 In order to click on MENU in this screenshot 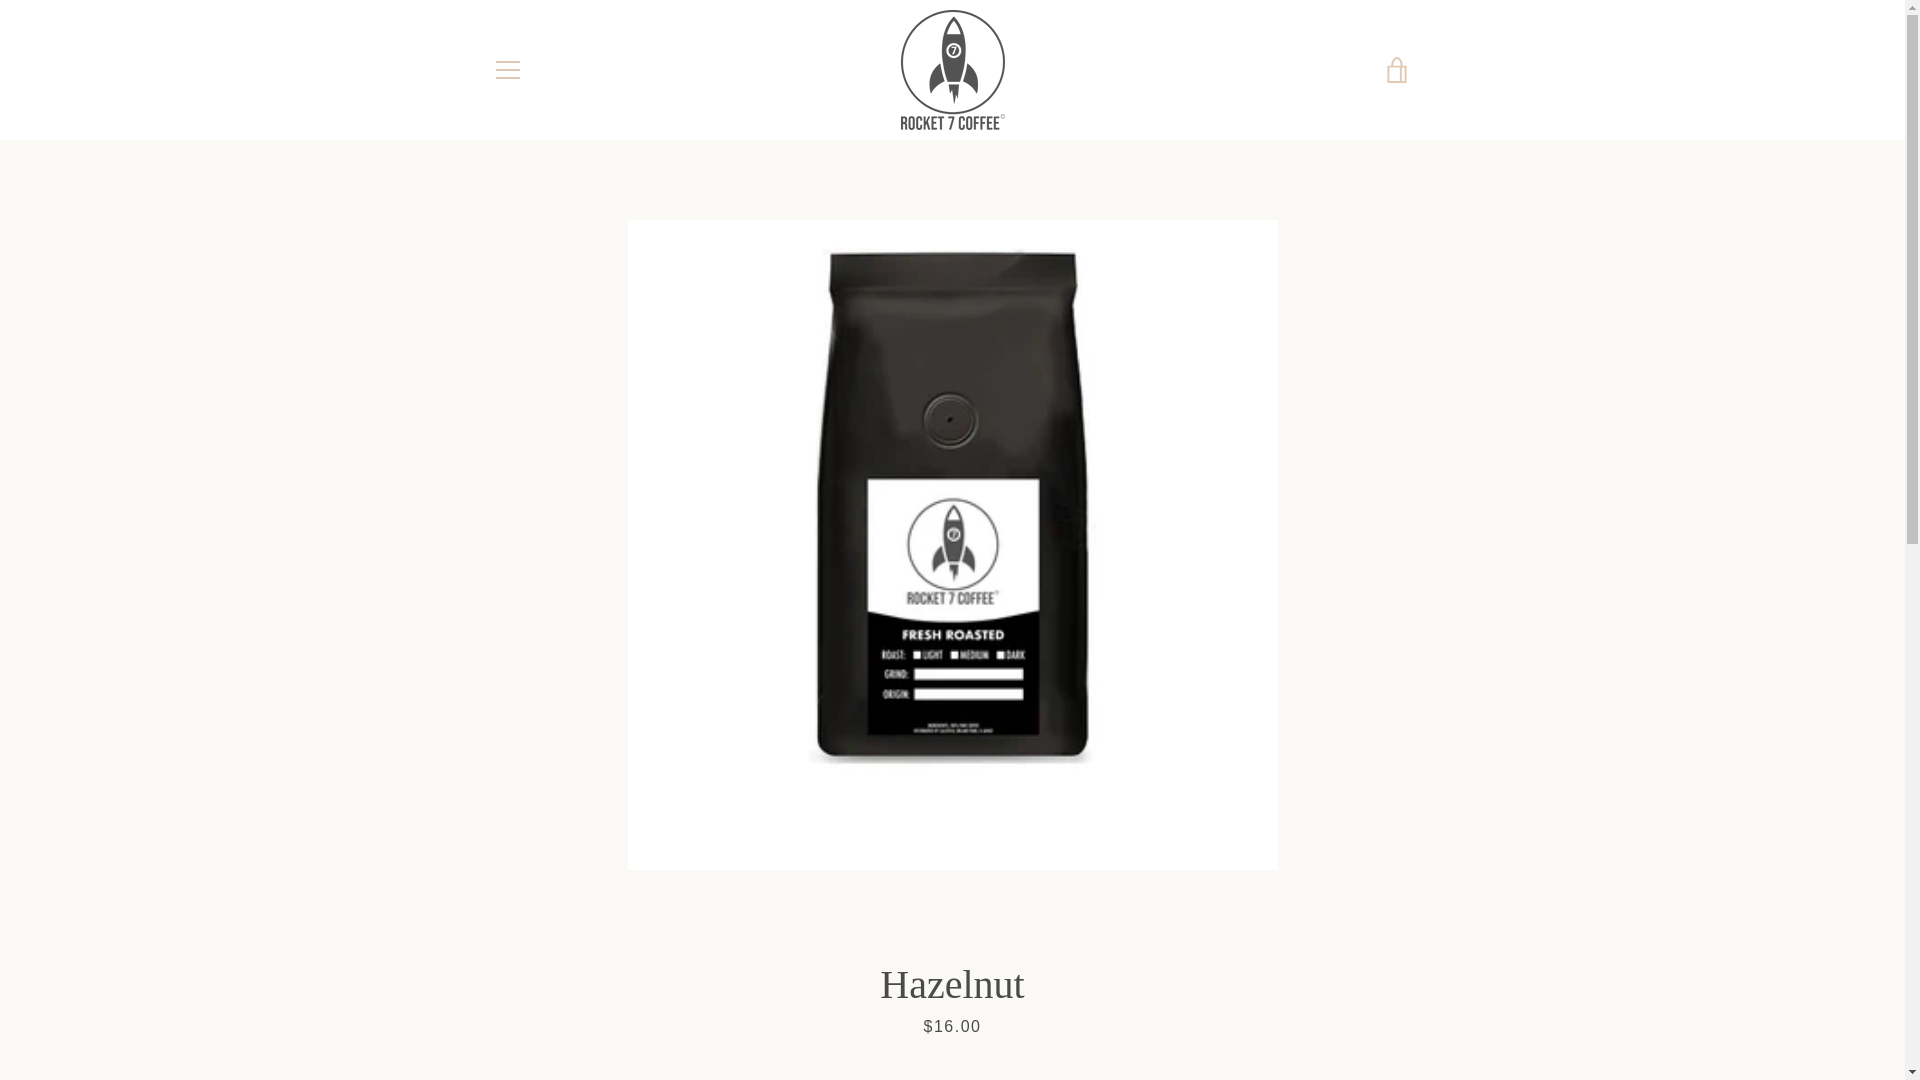, I will do `click(506, 70)`.